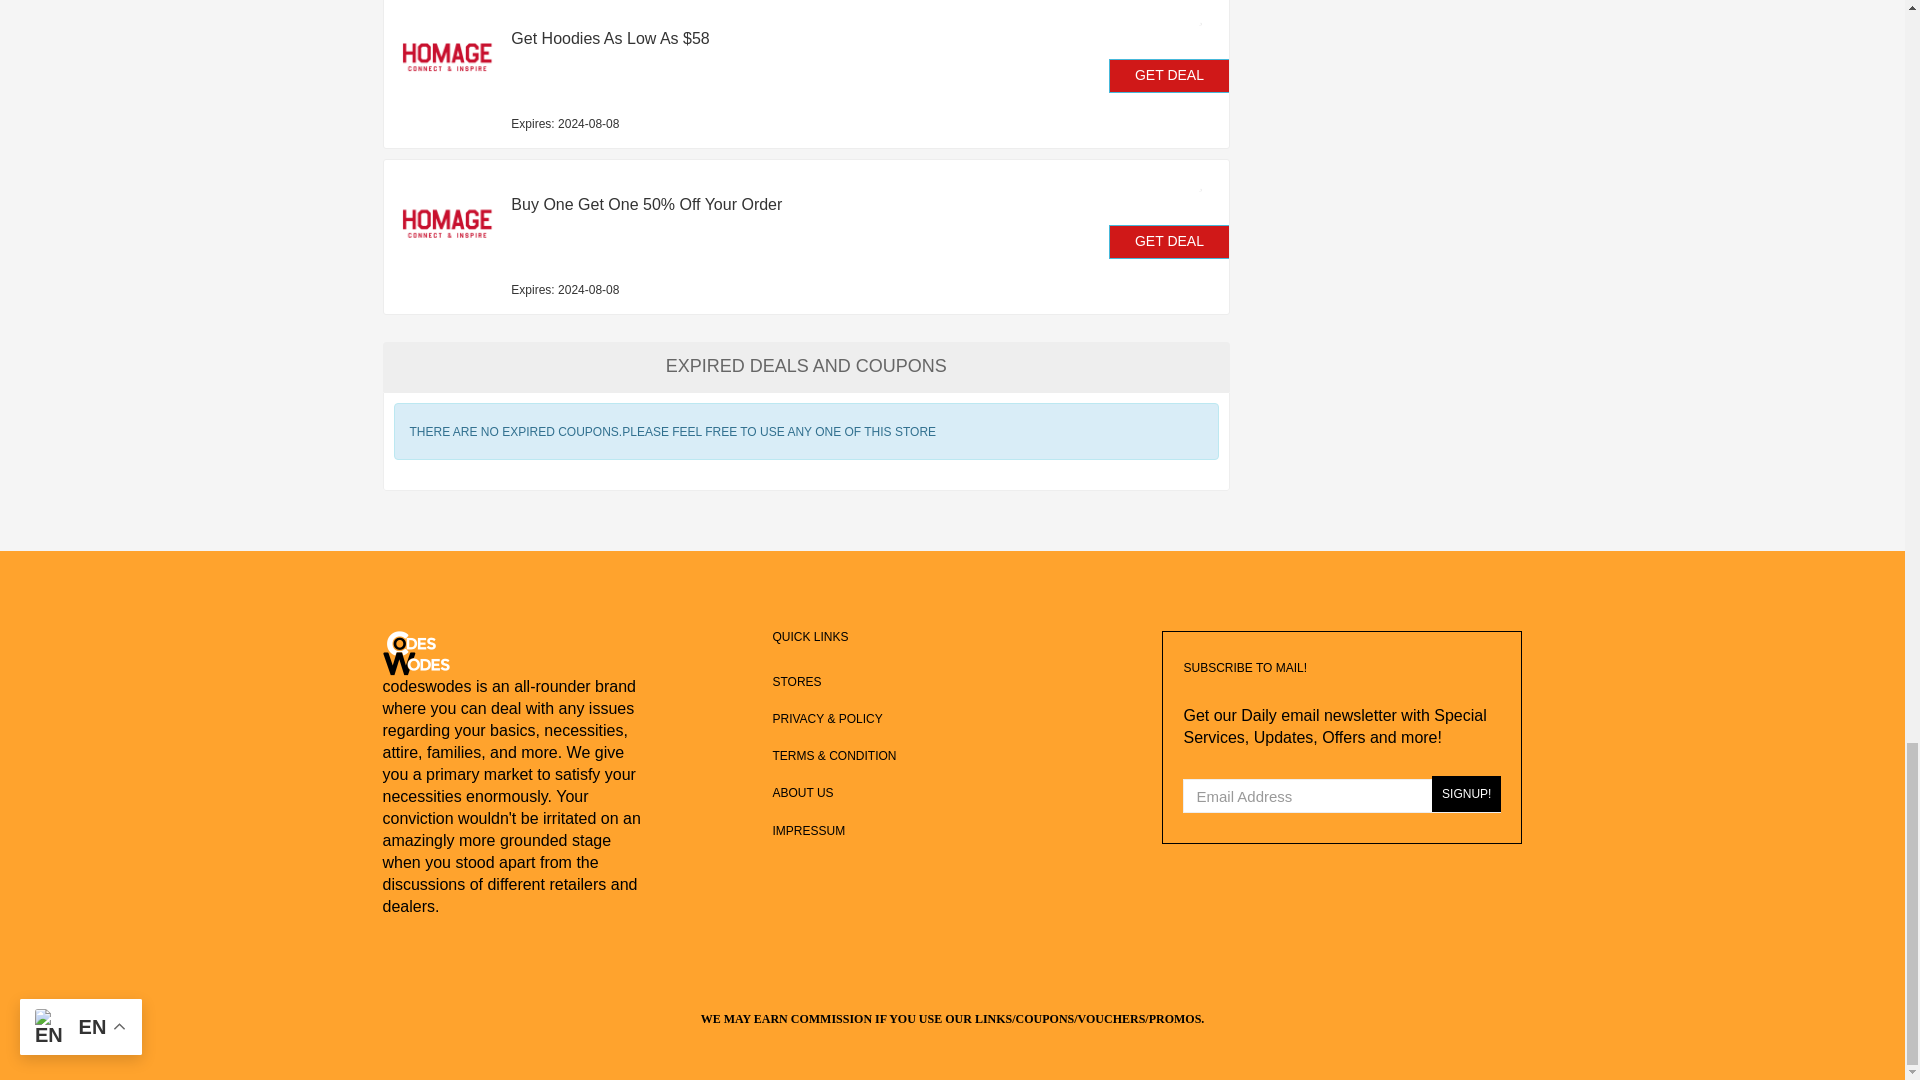 Image resolution: width=1920 pixels, height=1080 pixels. What do you see at coordinates (1170, 242) in the screenshot?
I see `GET DEAL` at bounding box center [1170, 242].